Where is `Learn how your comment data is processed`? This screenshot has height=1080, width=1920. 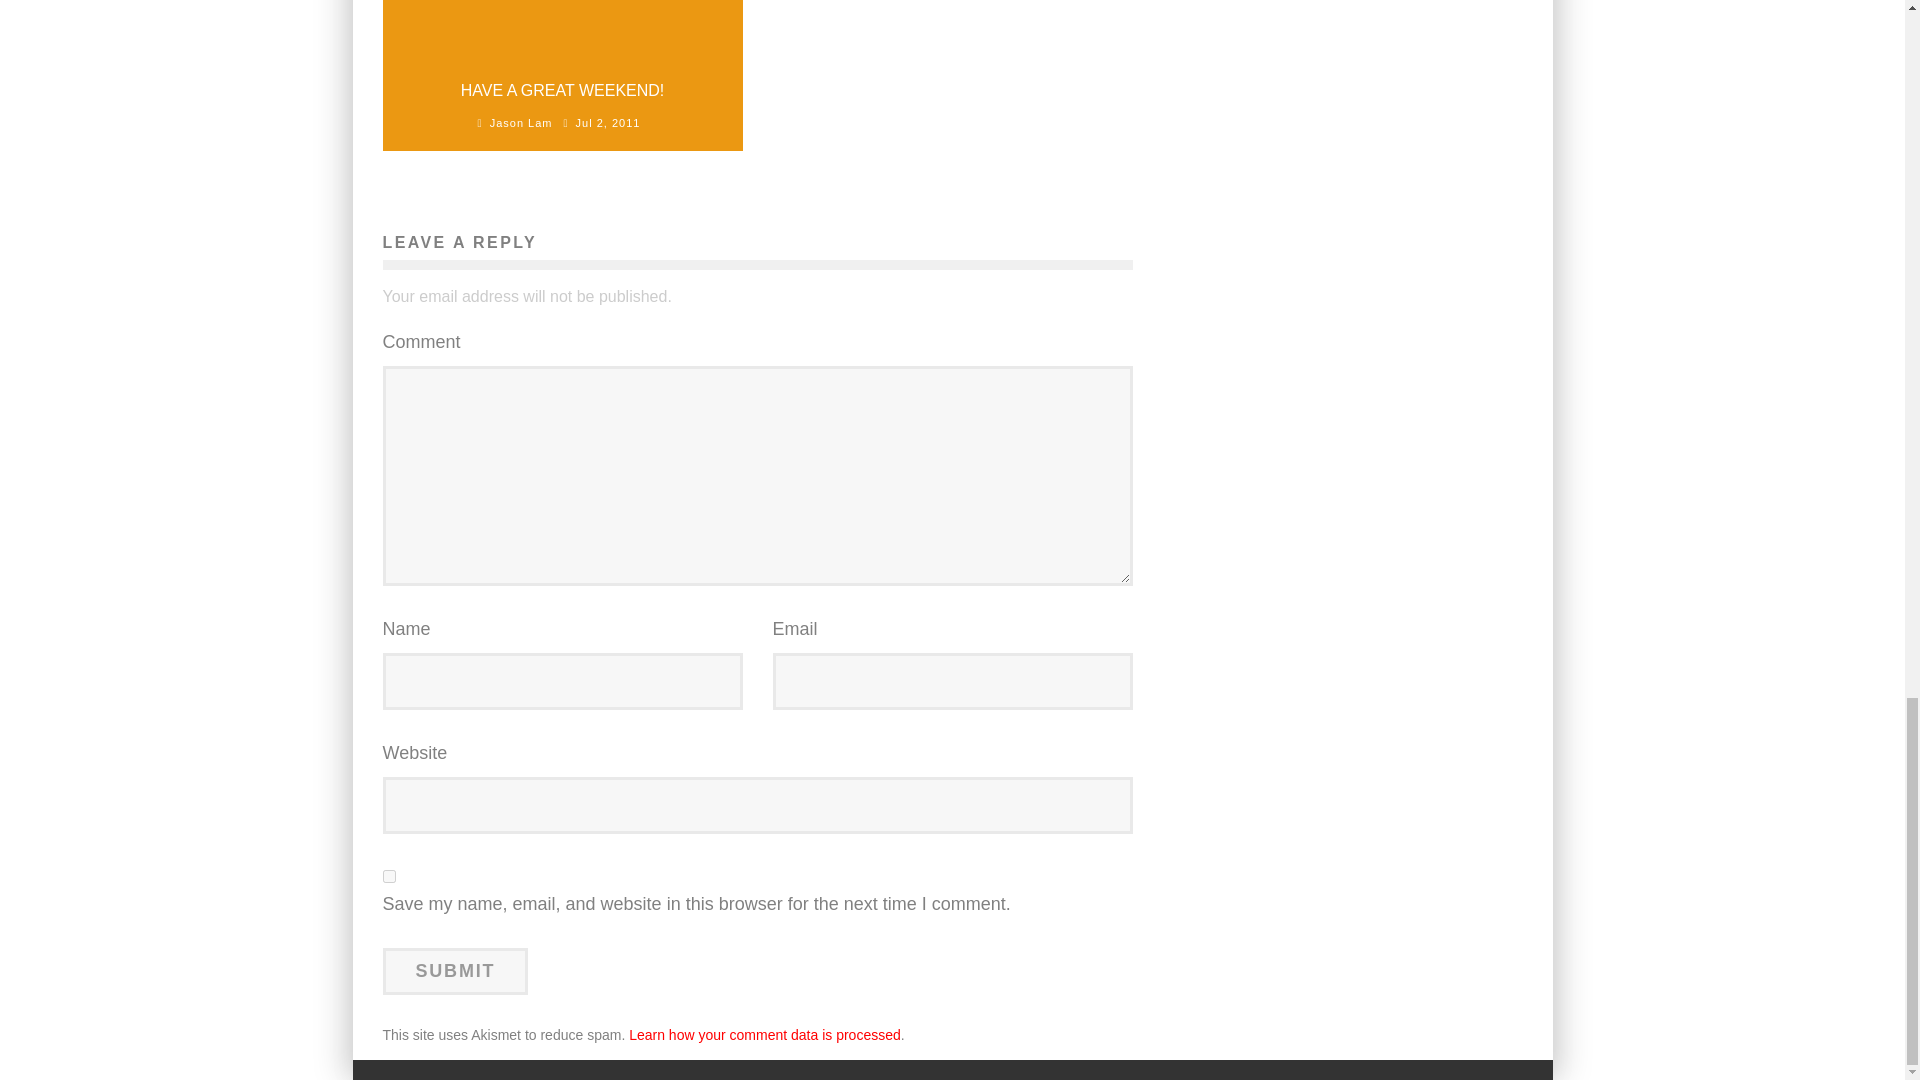 Learn how your comment data is processed is located at coordinates (764, 1035).